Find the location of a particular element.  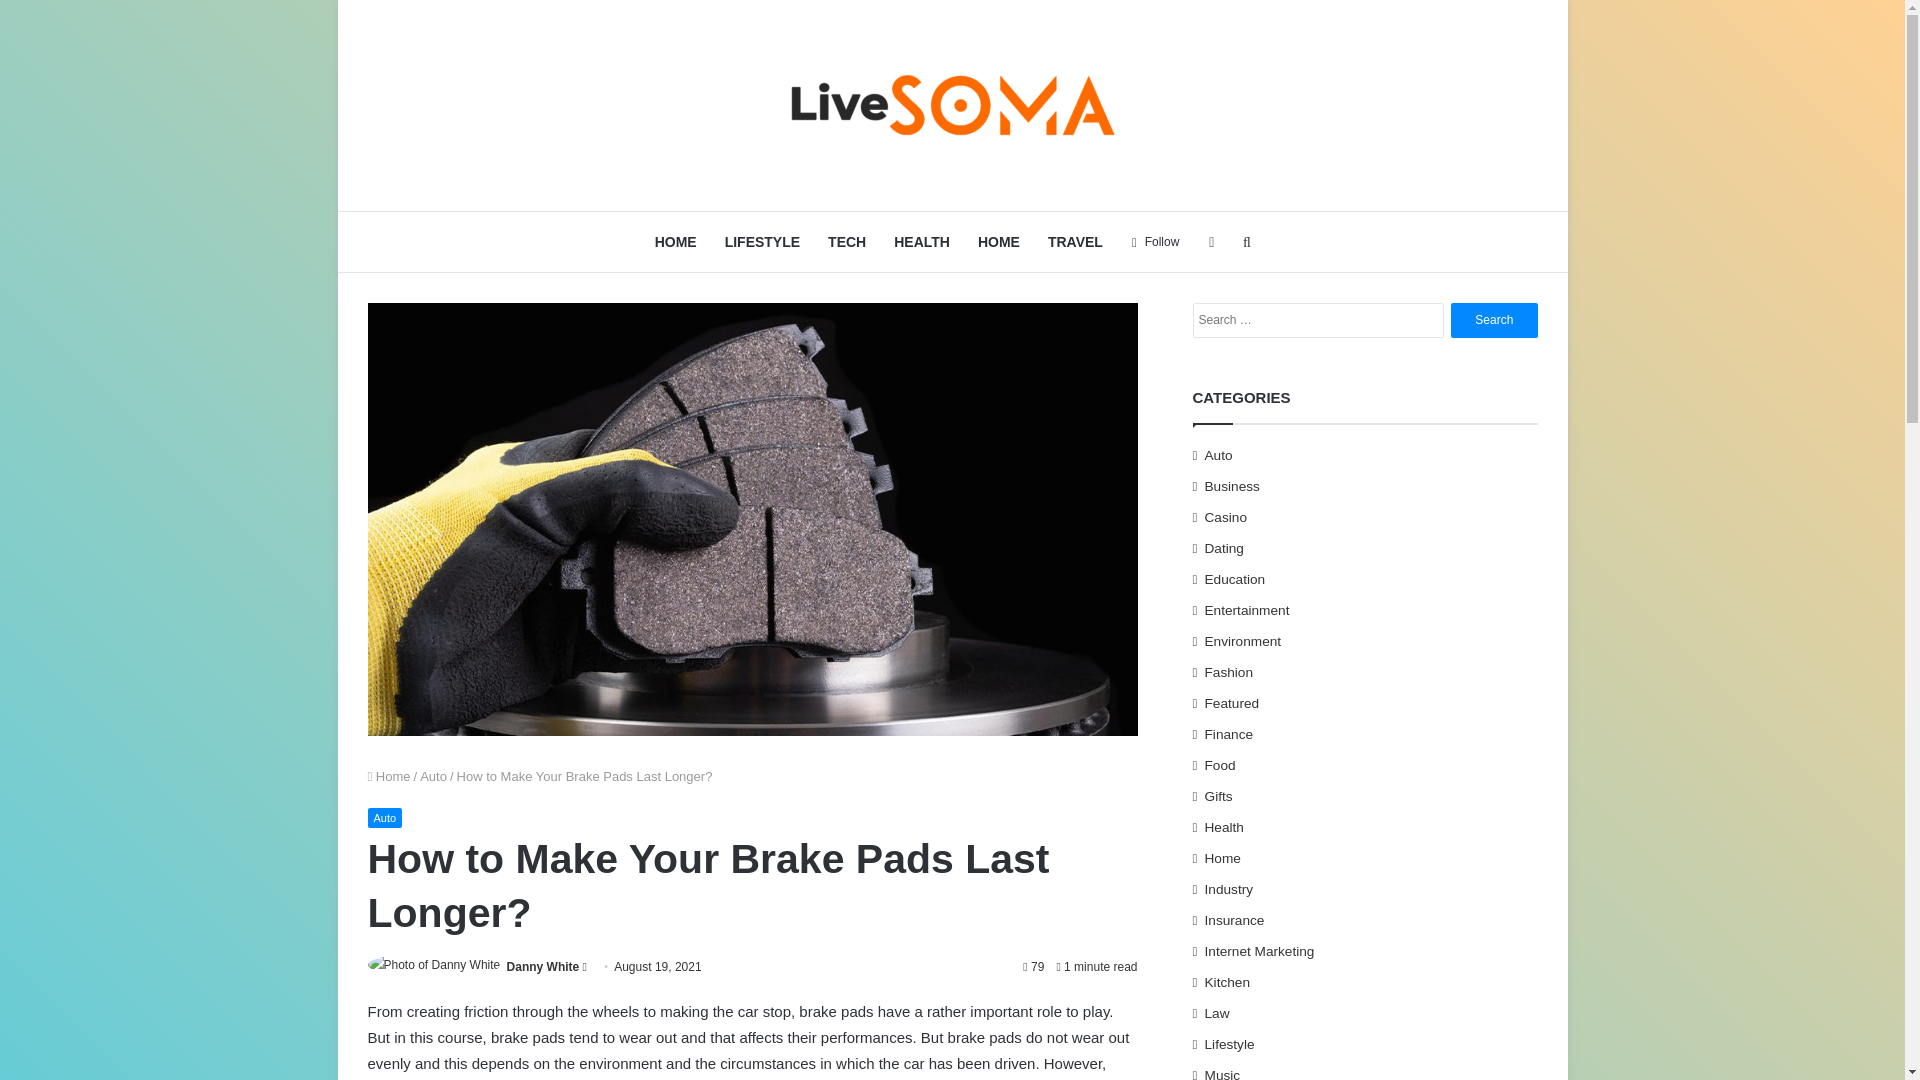

TRAVEL is located at coordinates (1076, 242).